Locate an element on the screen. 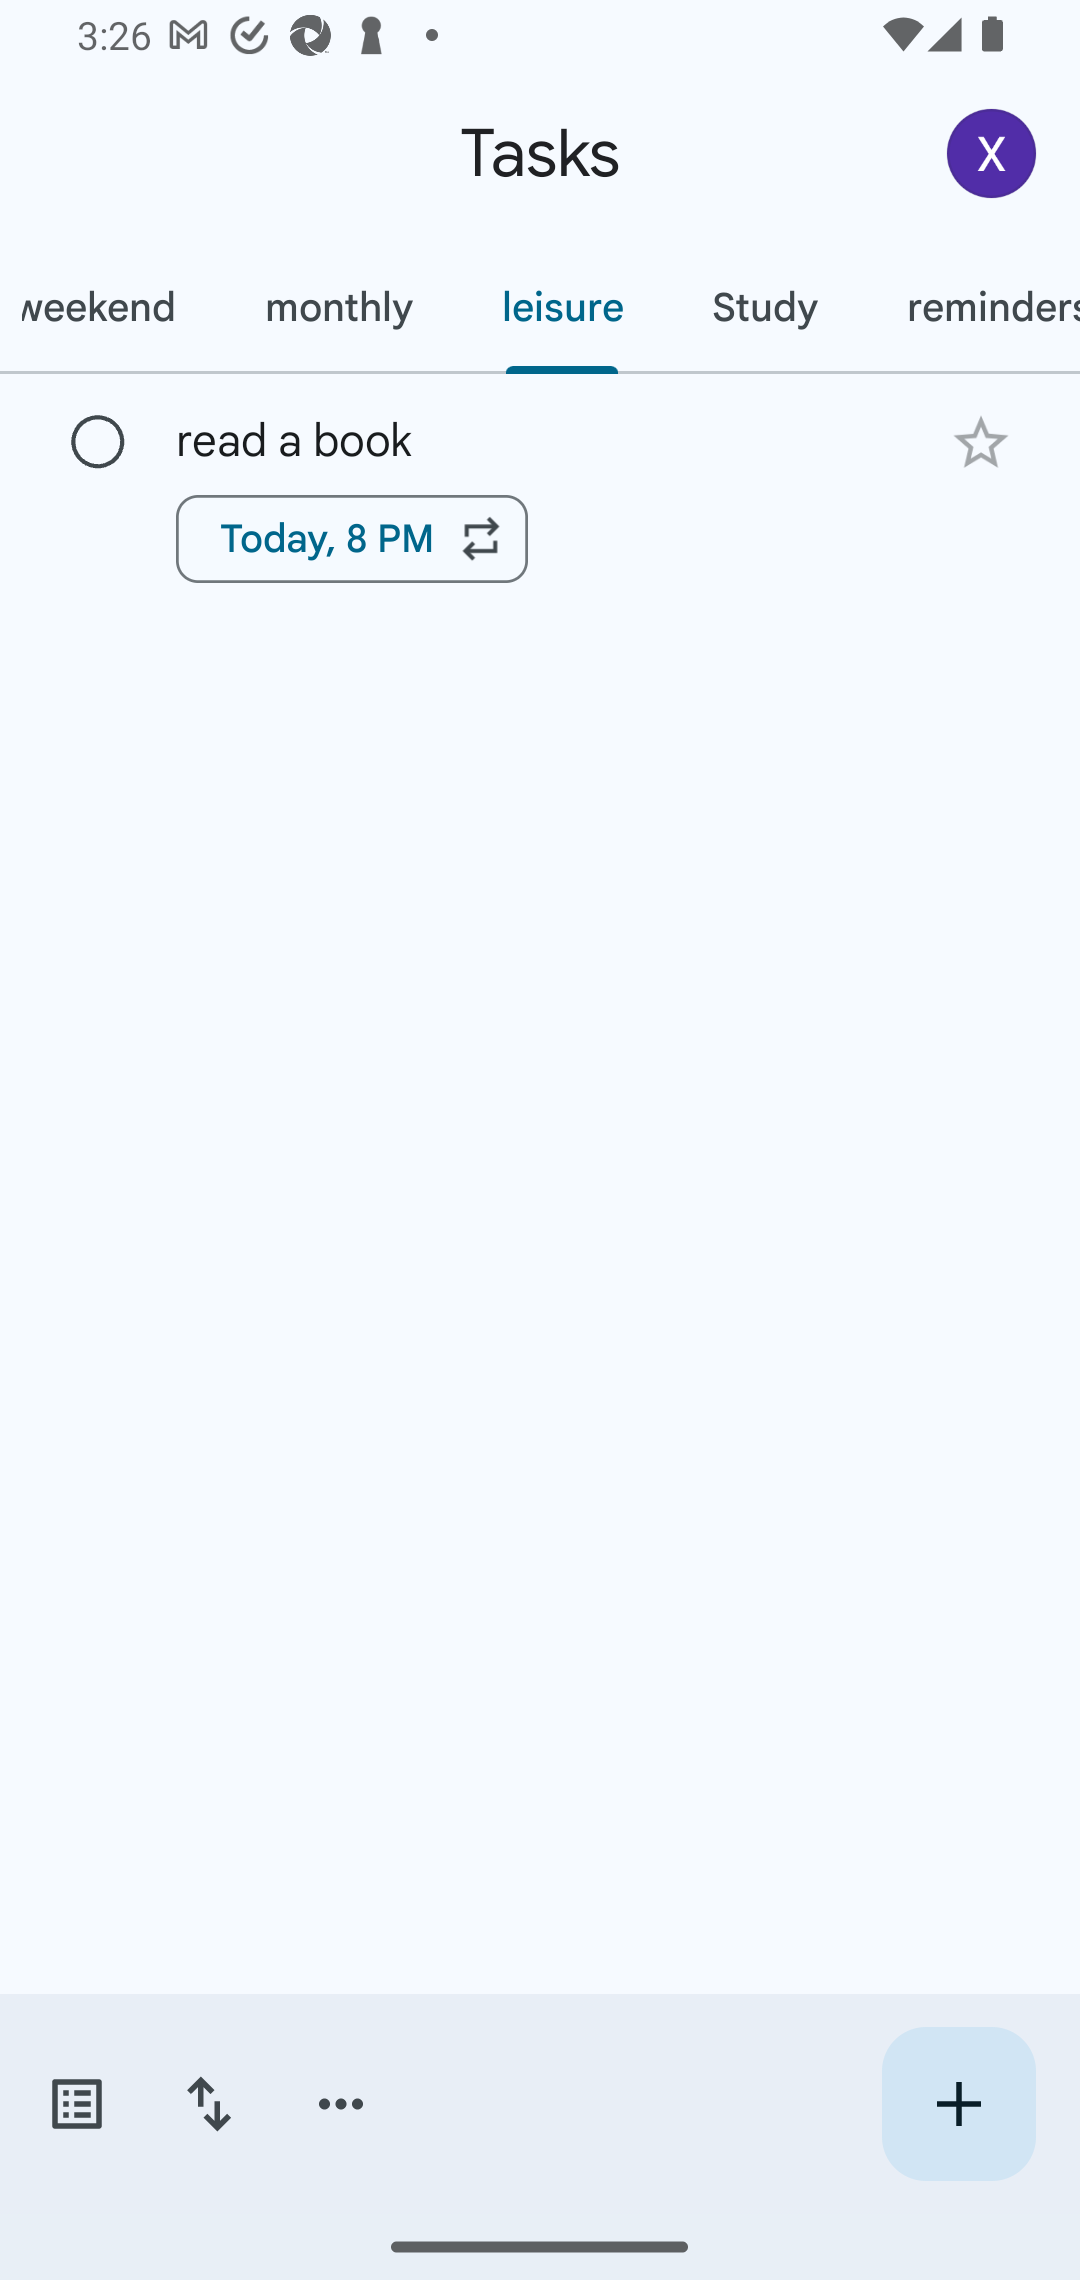 The height and width of the screenshot is (2280, 1080). Add star is located at coordinates (980, 442).